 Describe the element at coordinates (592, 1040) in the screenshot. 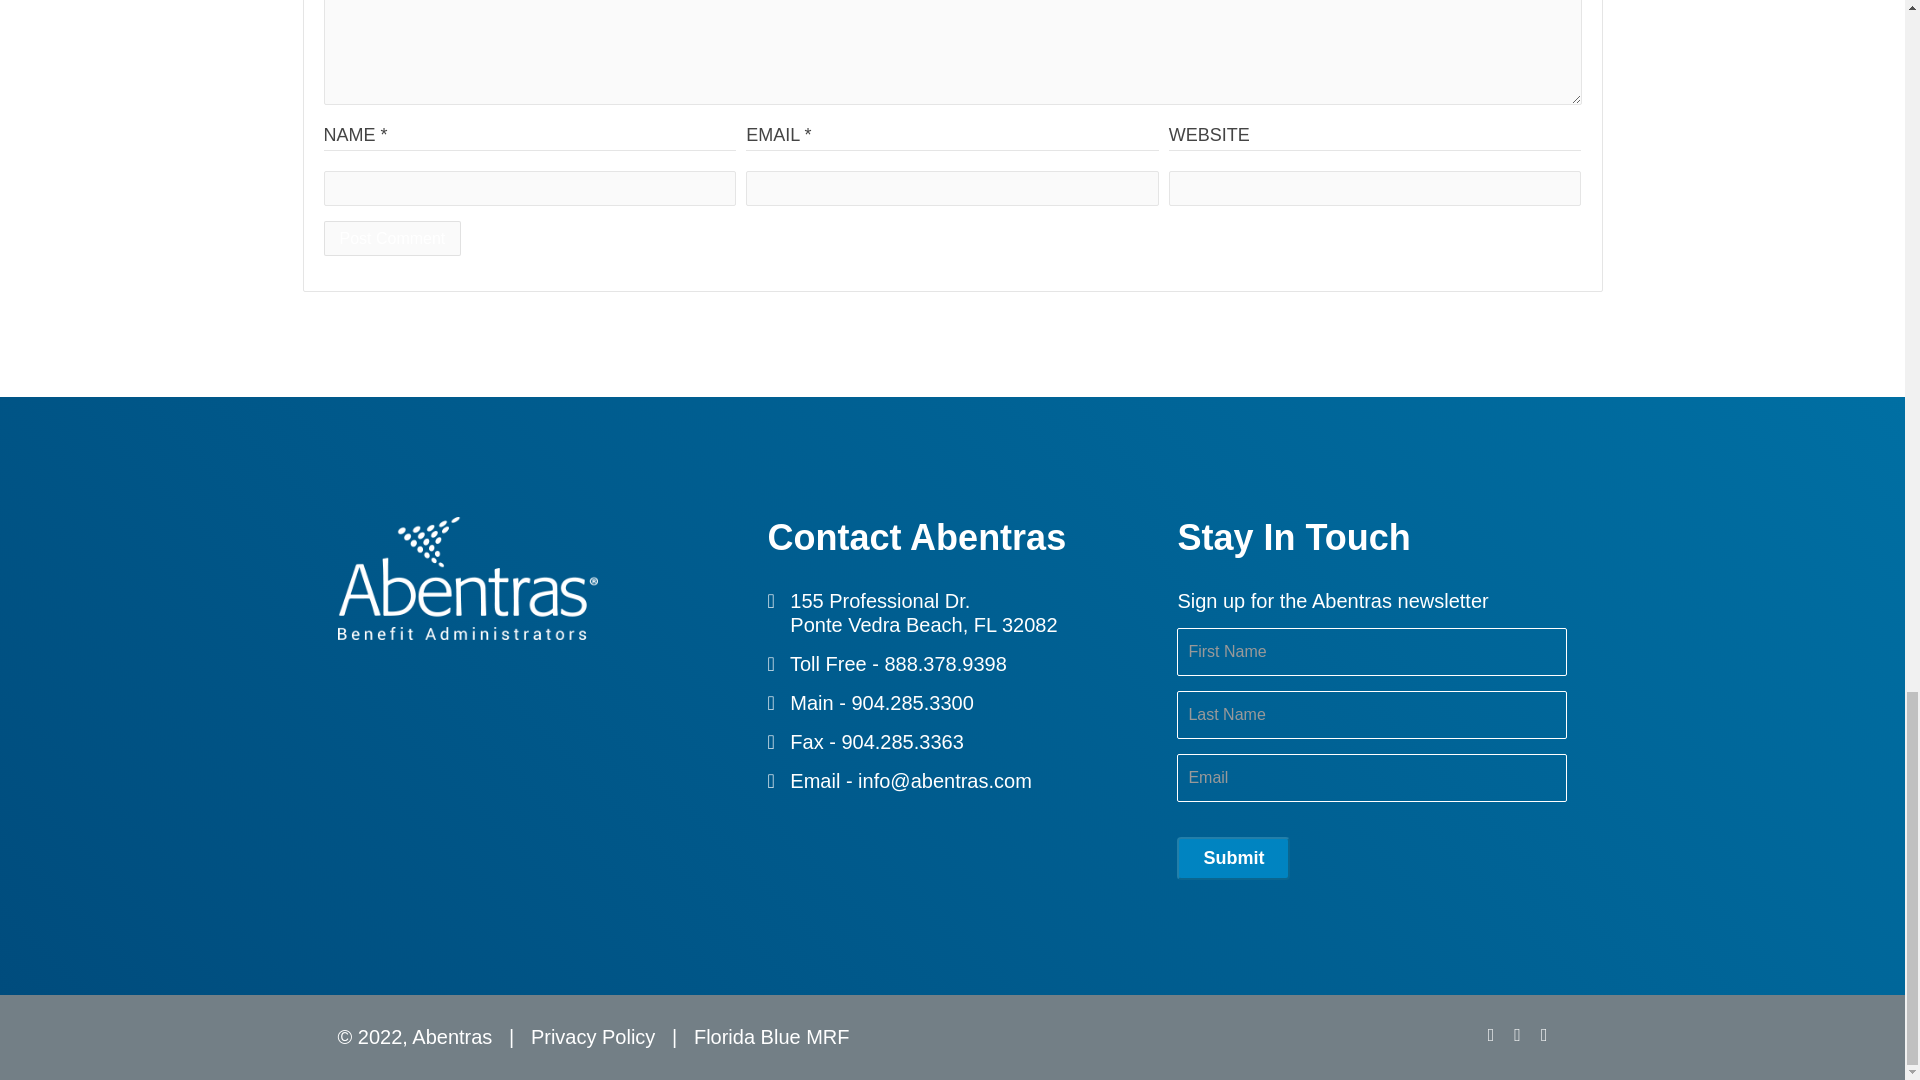

I see `Privacy Policy` at that location.